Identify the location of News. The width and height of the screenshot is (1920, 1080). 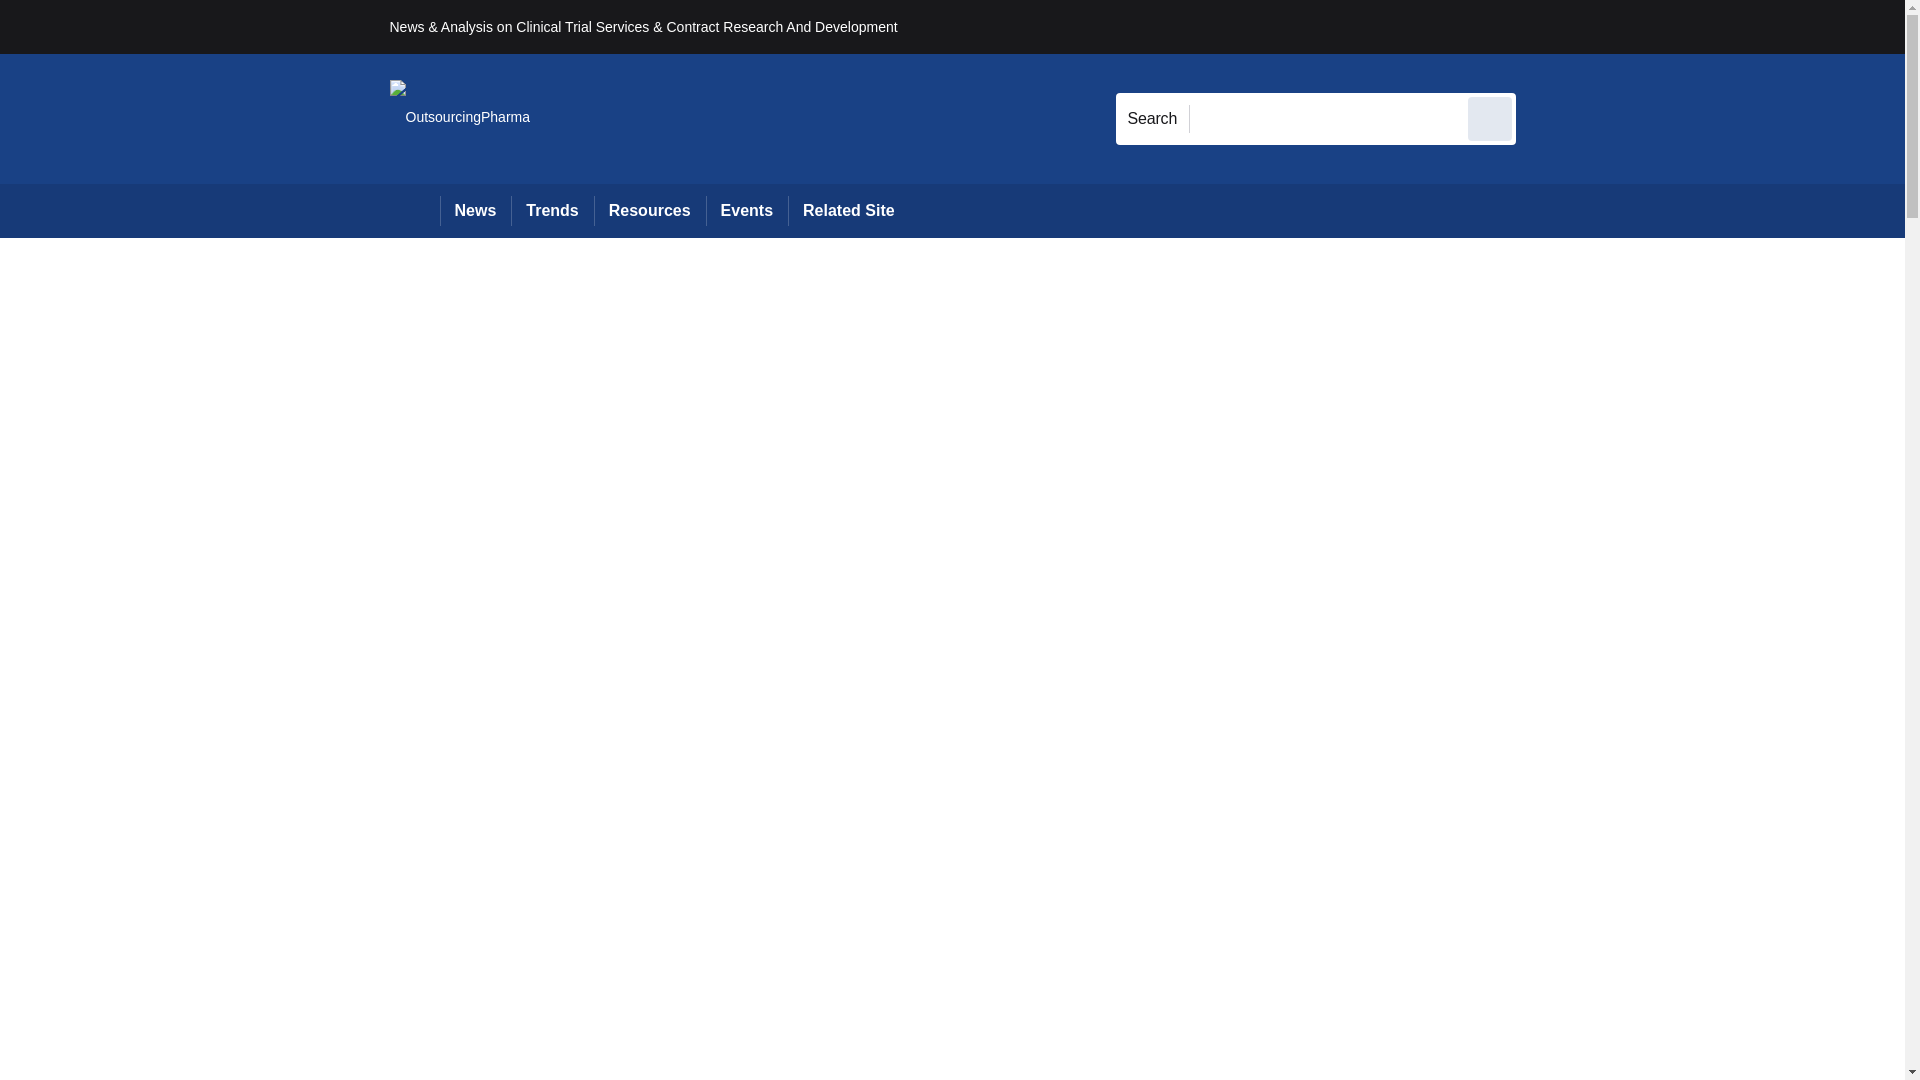
(476, 210).